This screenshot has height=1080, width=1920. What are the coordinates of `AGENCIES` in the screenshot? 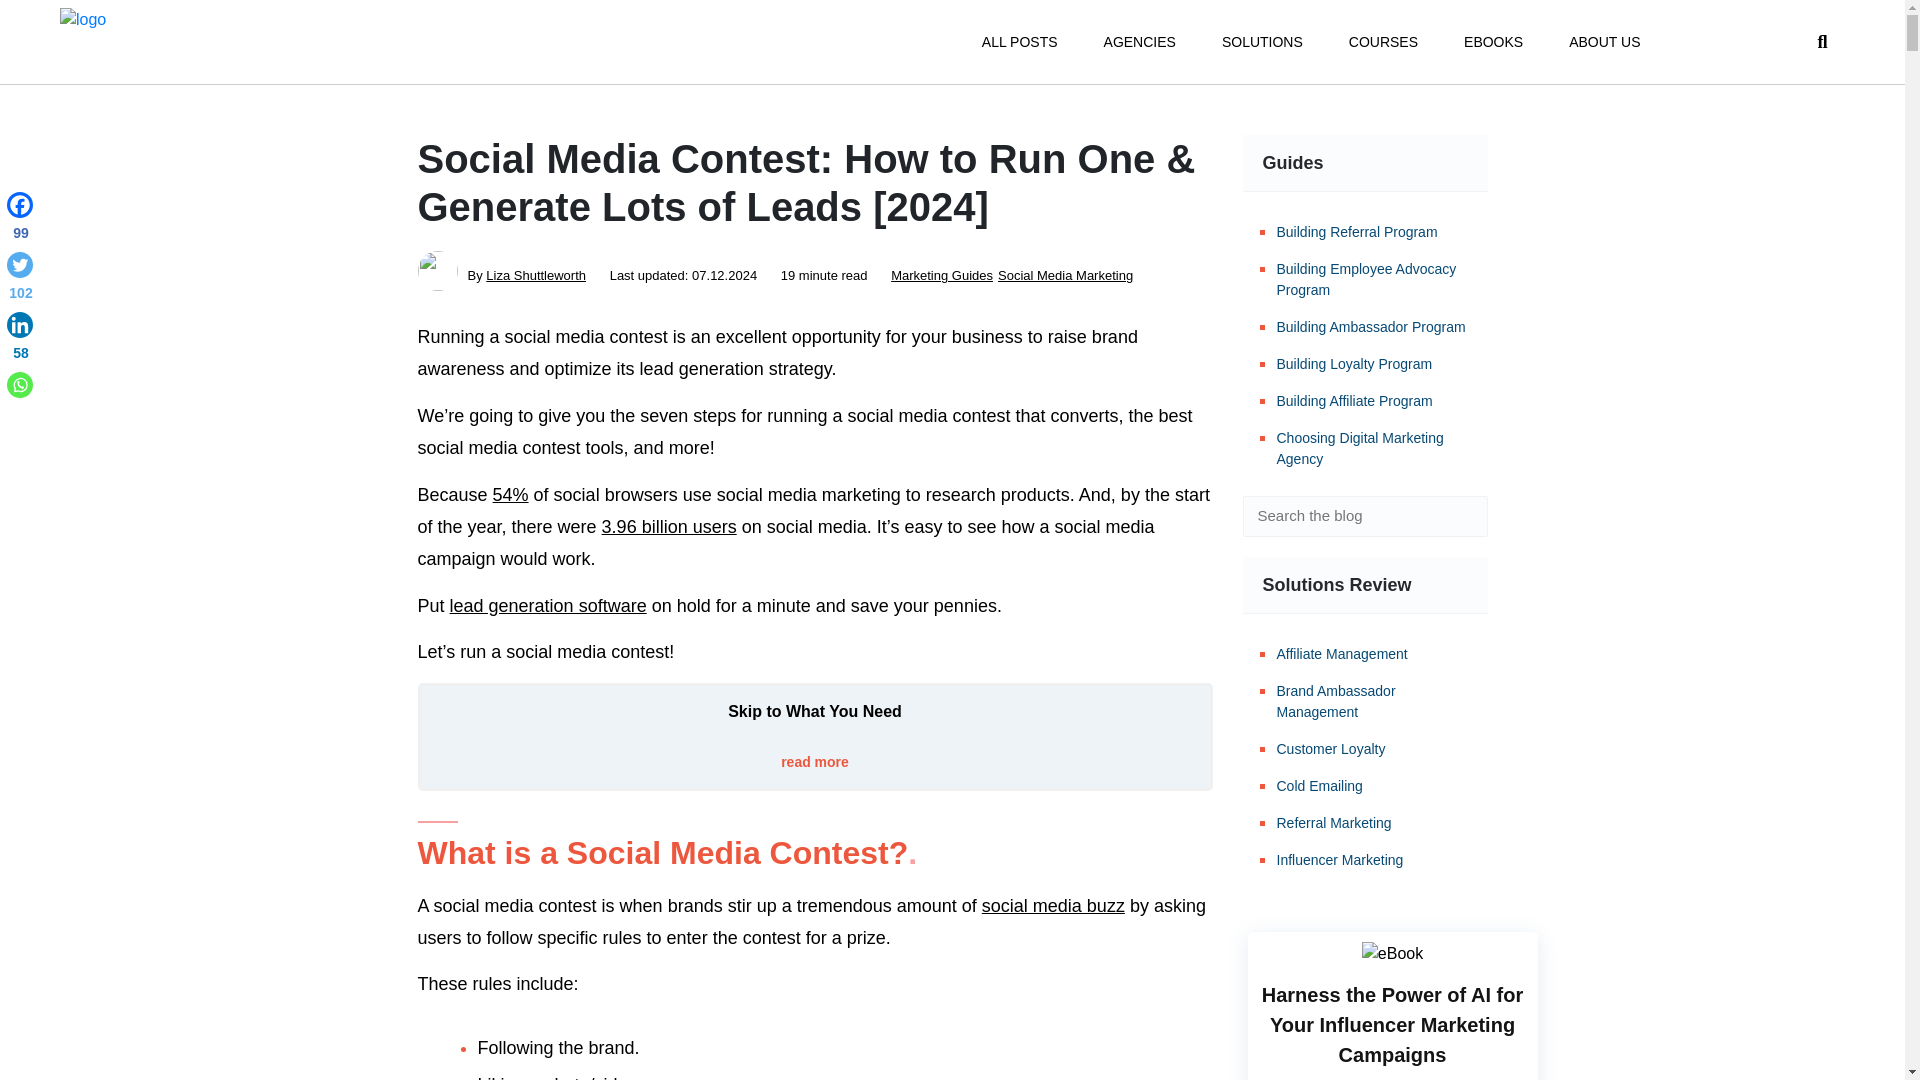 It's located at (1140, 42).